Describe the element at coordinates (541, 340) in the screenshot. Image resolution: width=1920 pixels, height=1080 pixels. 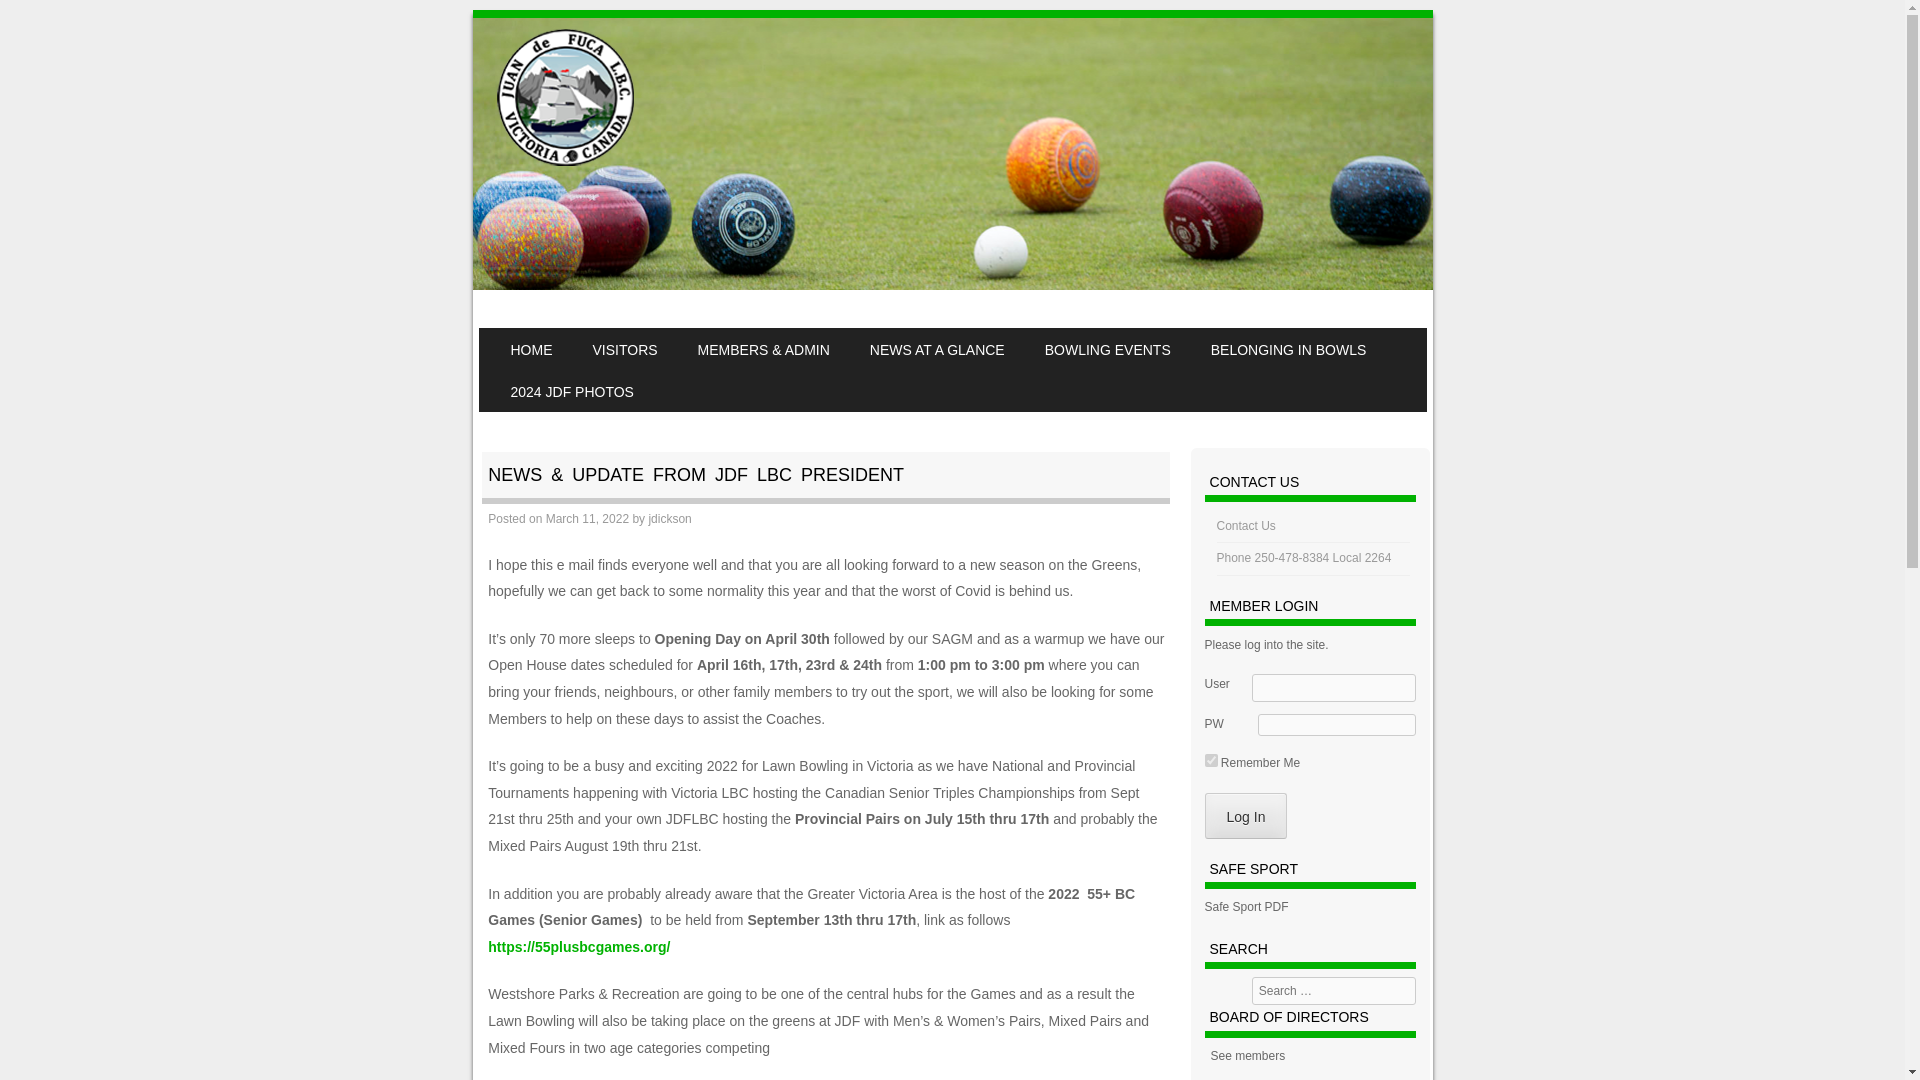
I see `SKIP TO CONTENT` at that location.